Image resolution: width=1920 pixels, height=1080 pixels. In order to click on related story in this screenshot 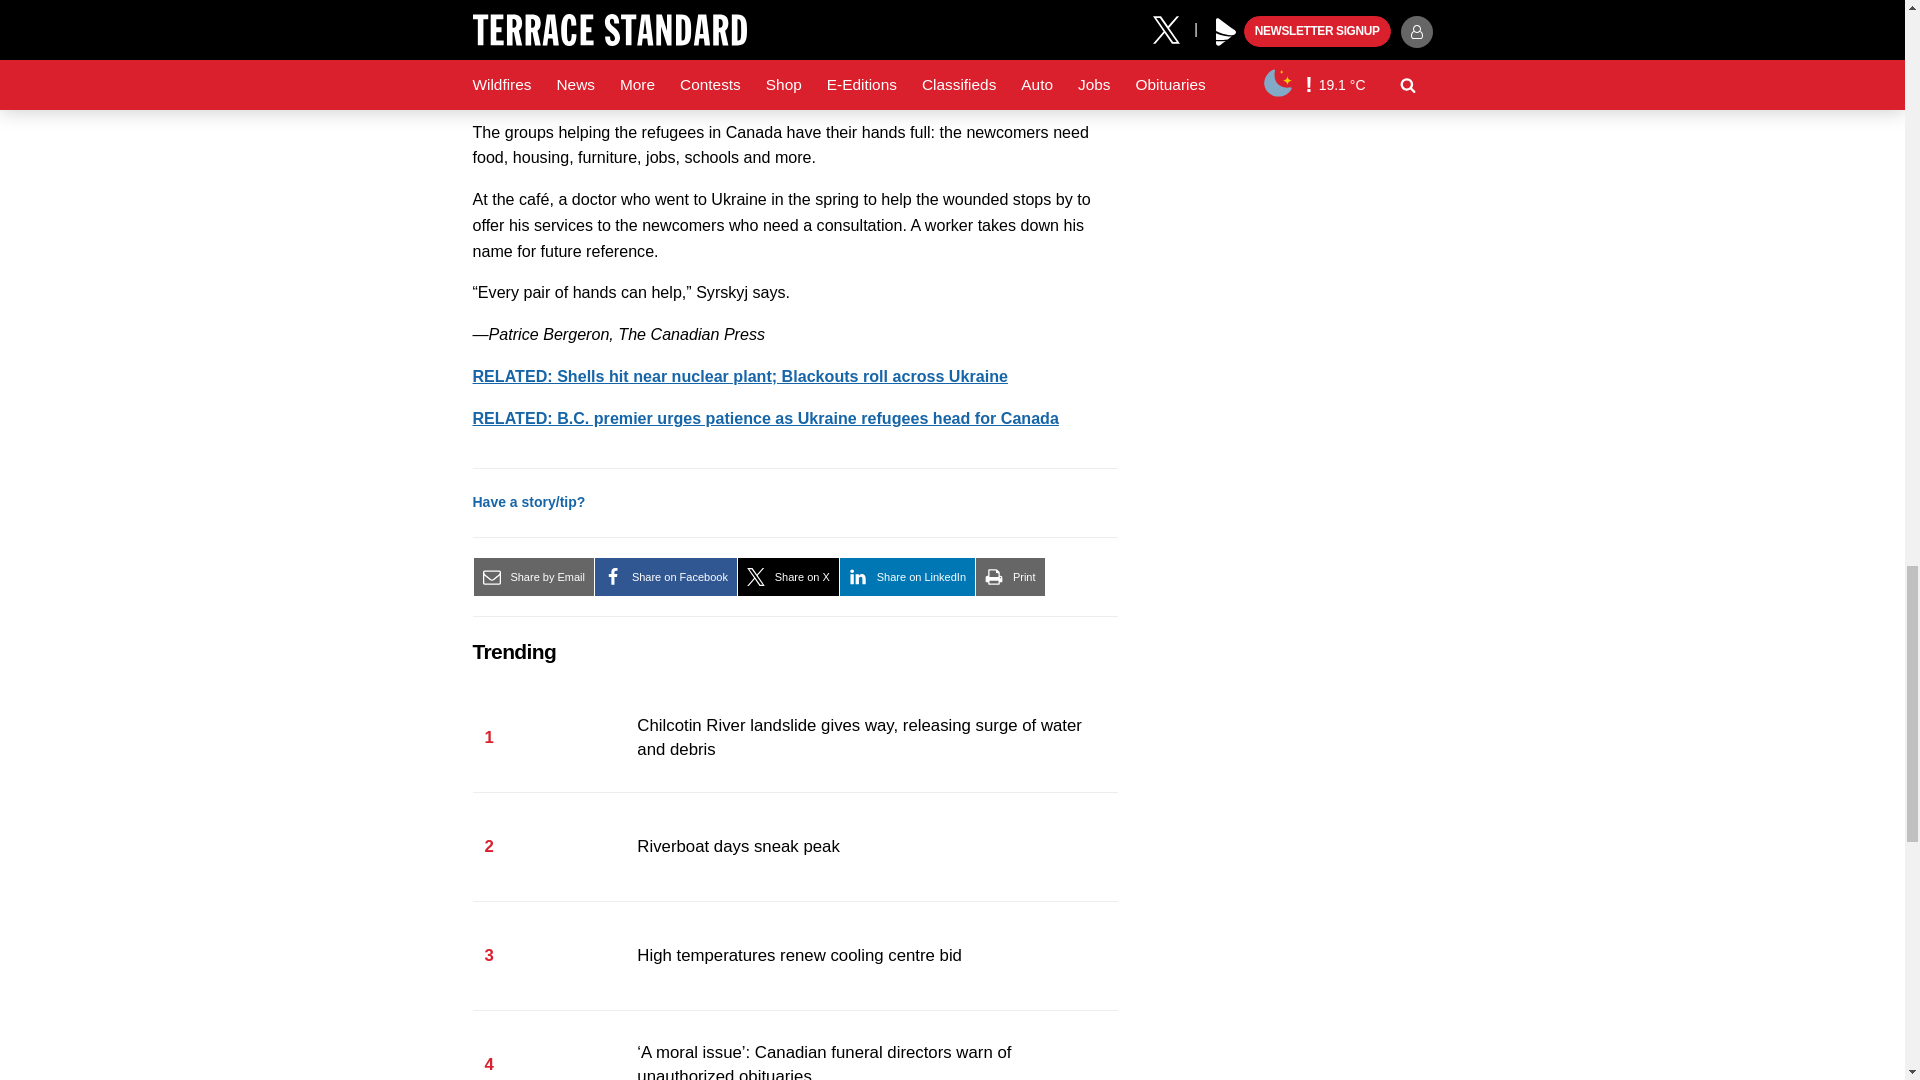, I will do `click(764, 418)`.